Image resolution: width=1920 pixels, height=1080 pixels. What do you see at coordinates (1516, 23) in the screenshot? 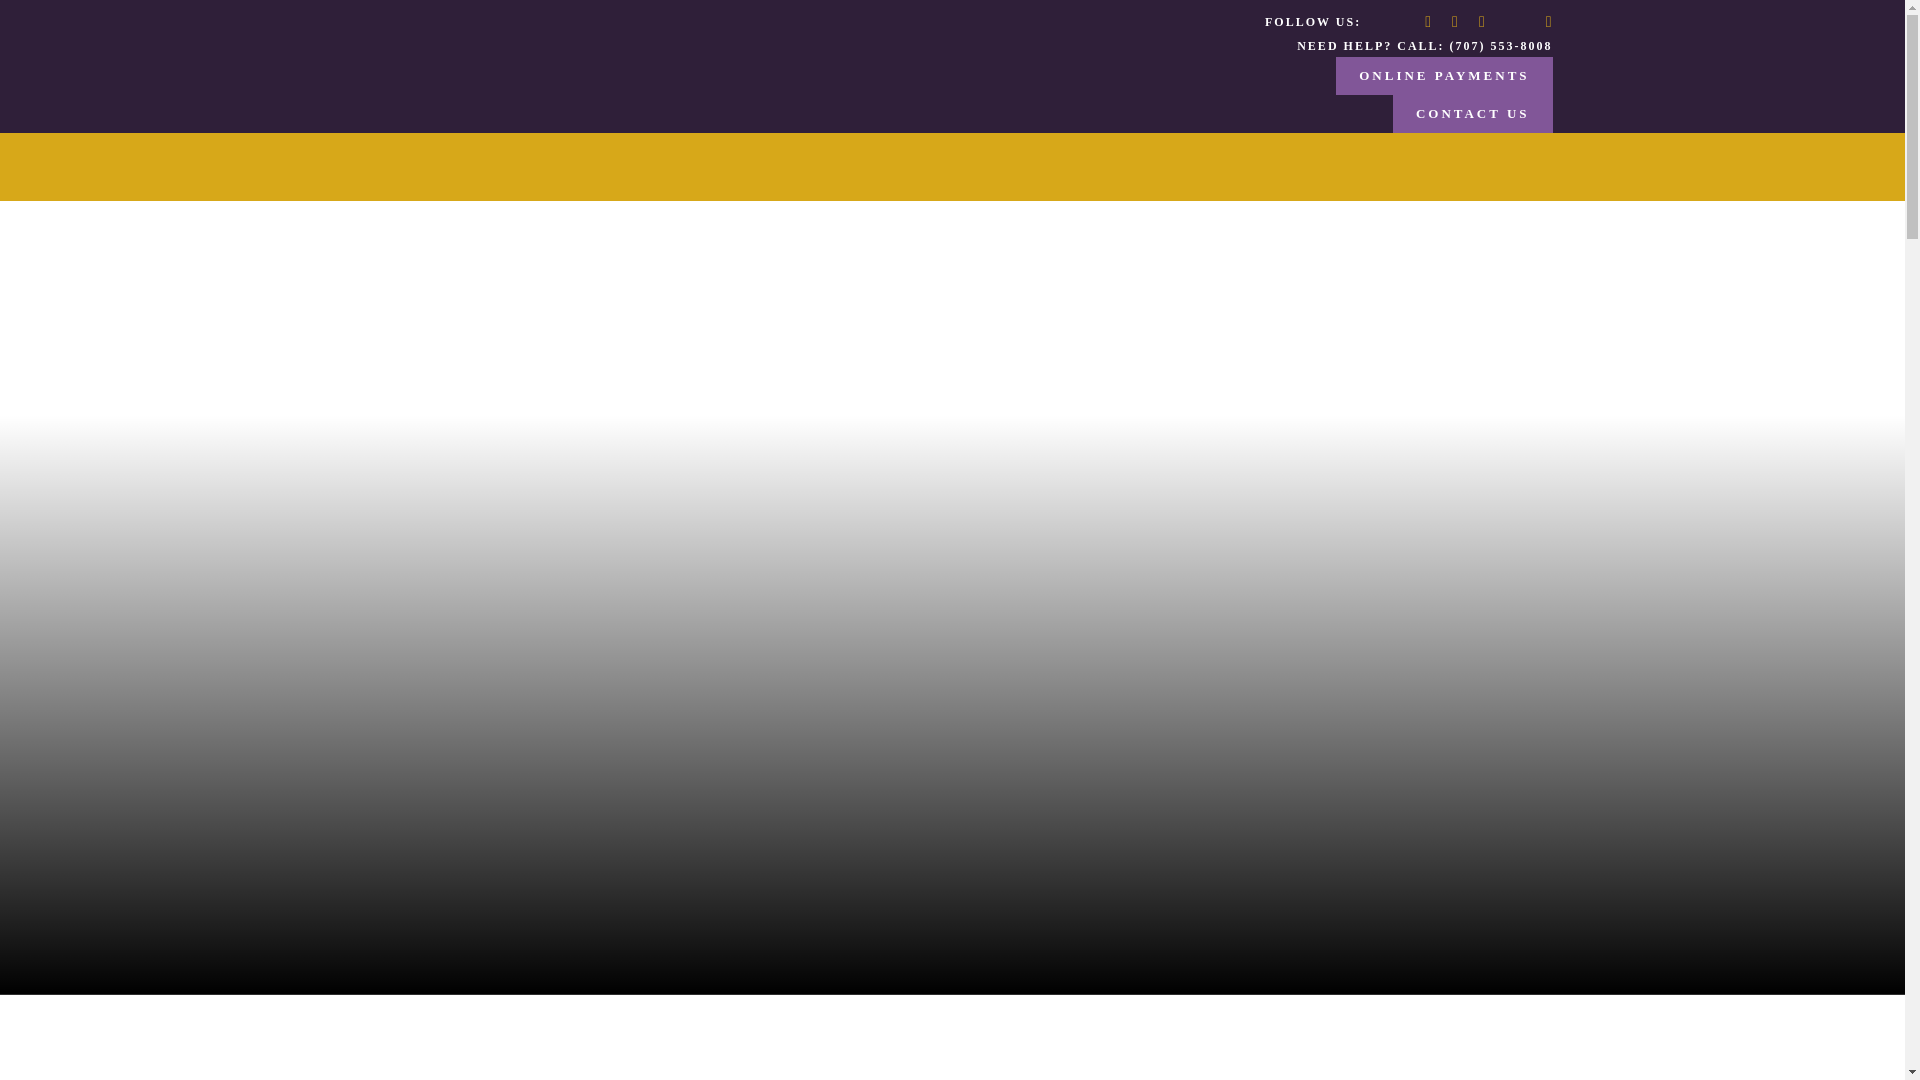
I see `Google` at bounding box center [1516, 23].